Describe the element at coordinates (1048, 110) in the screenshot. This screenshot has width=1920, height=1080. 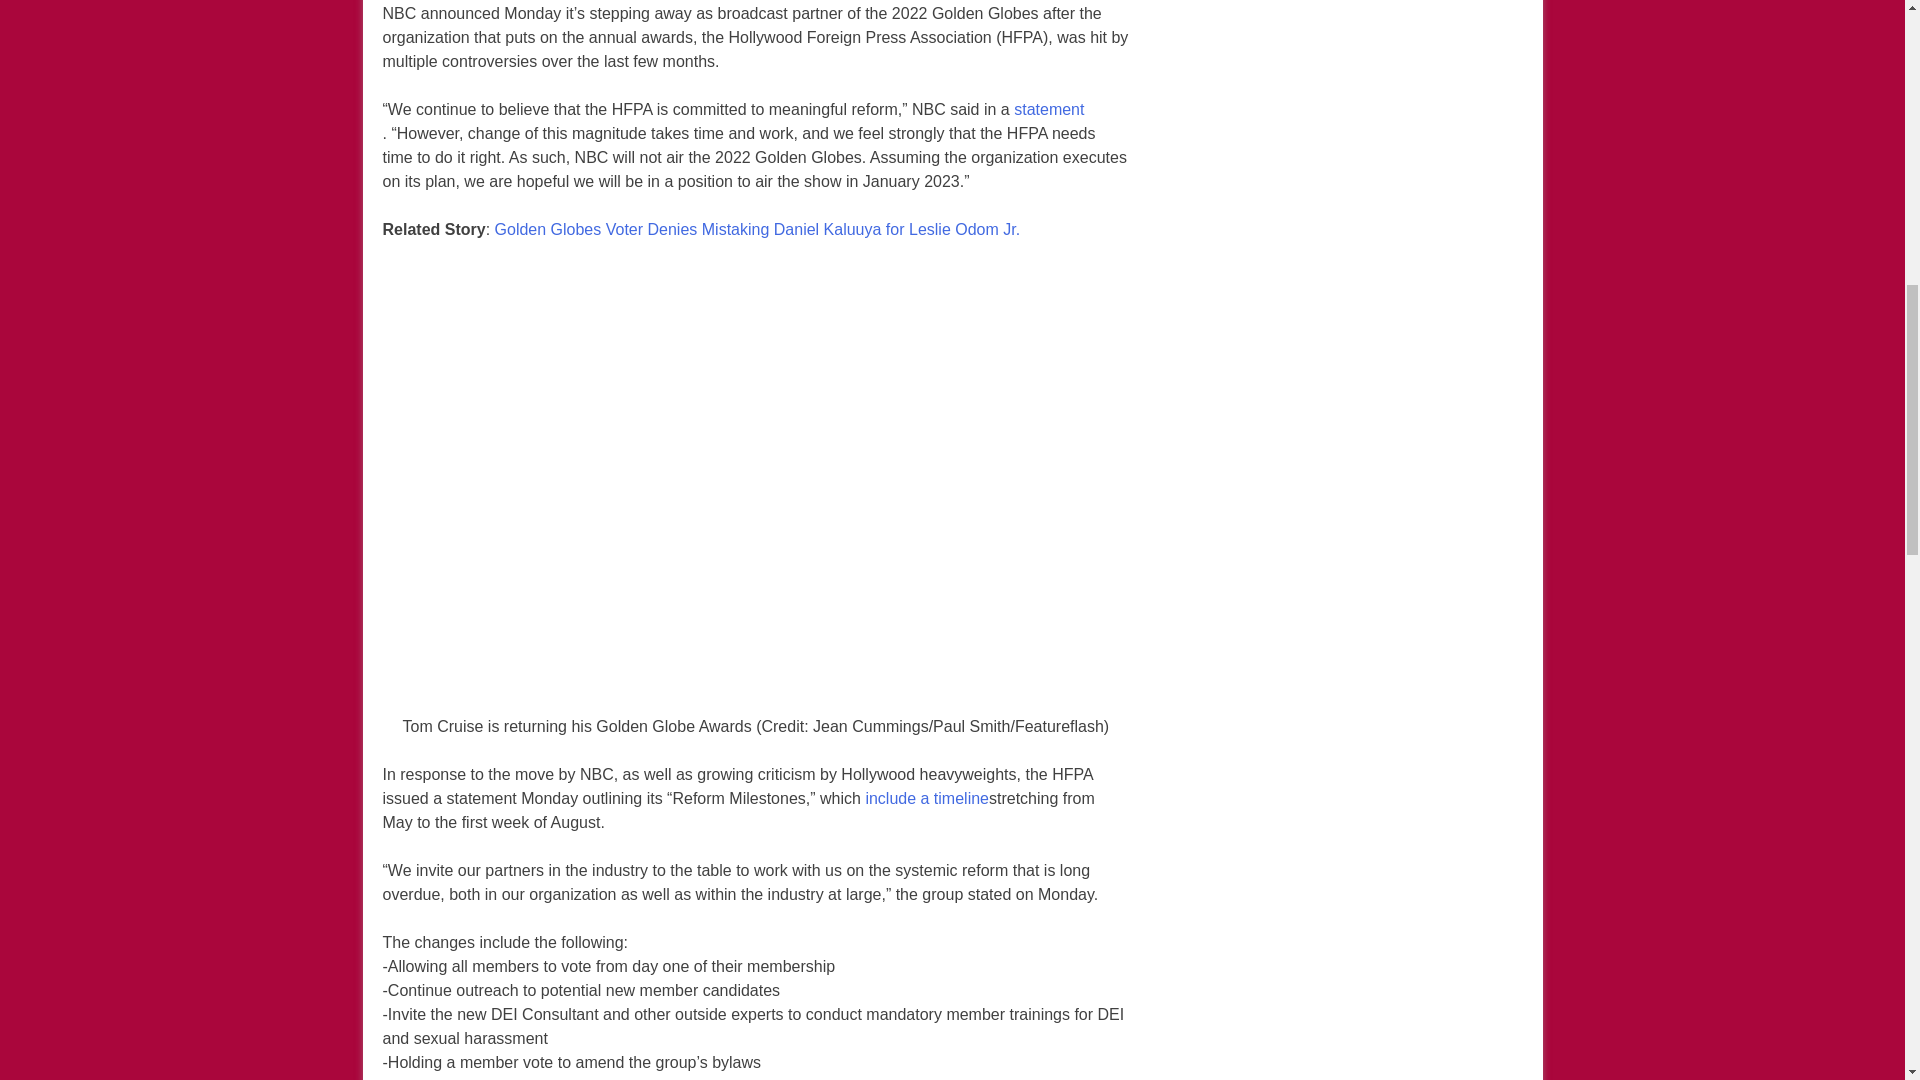
I see `statement` at that location.